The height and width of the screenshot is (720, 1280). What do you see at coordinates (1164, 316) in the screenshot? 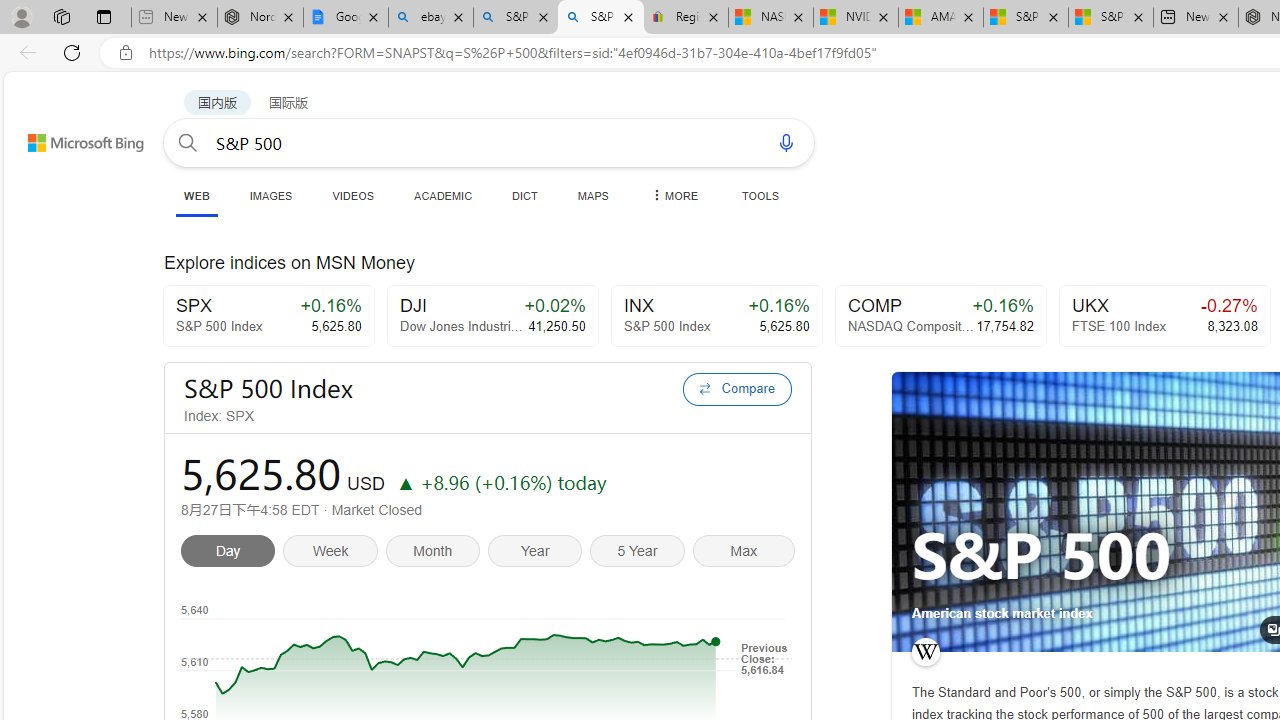
I see `UKX-0.27%FTSE 100 Index8,323.08` at bounding box center [1164, 316].